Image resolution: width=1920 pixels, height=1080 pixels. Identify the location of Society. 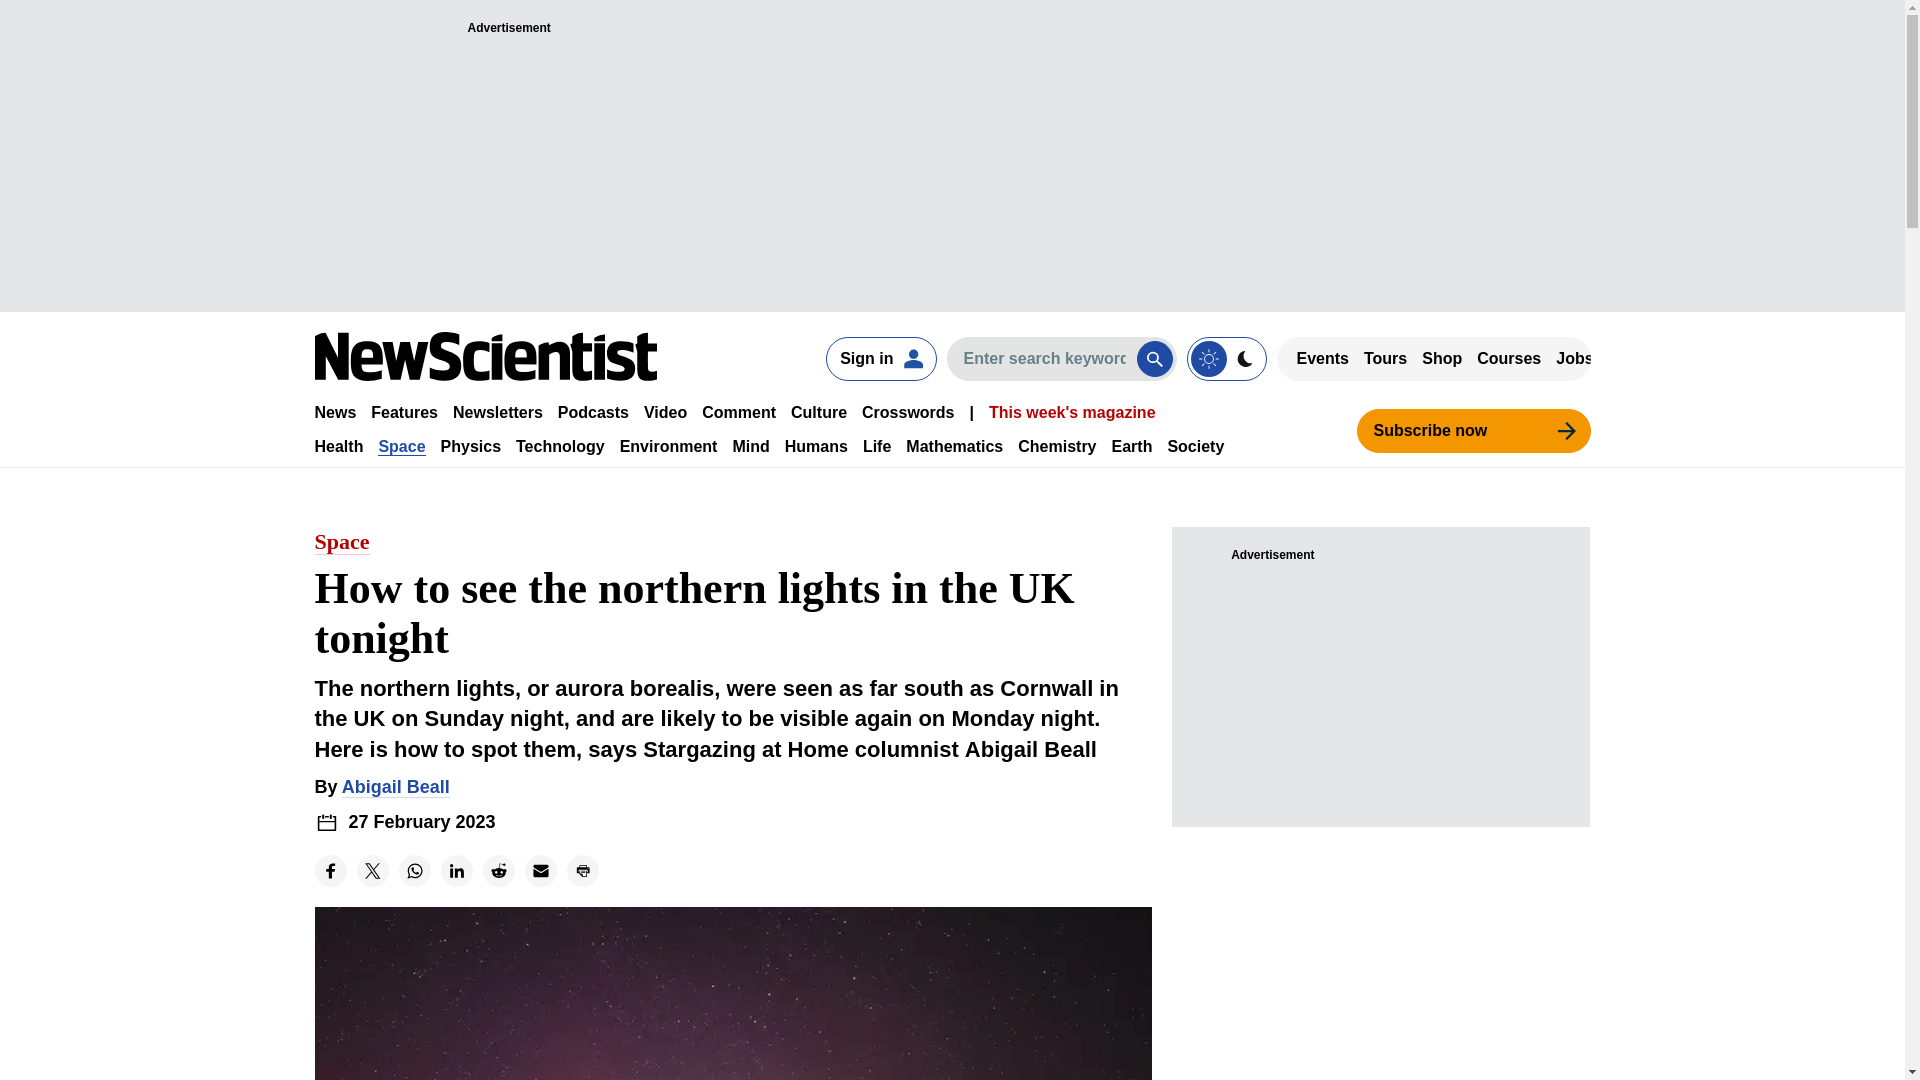
(1196, 446).